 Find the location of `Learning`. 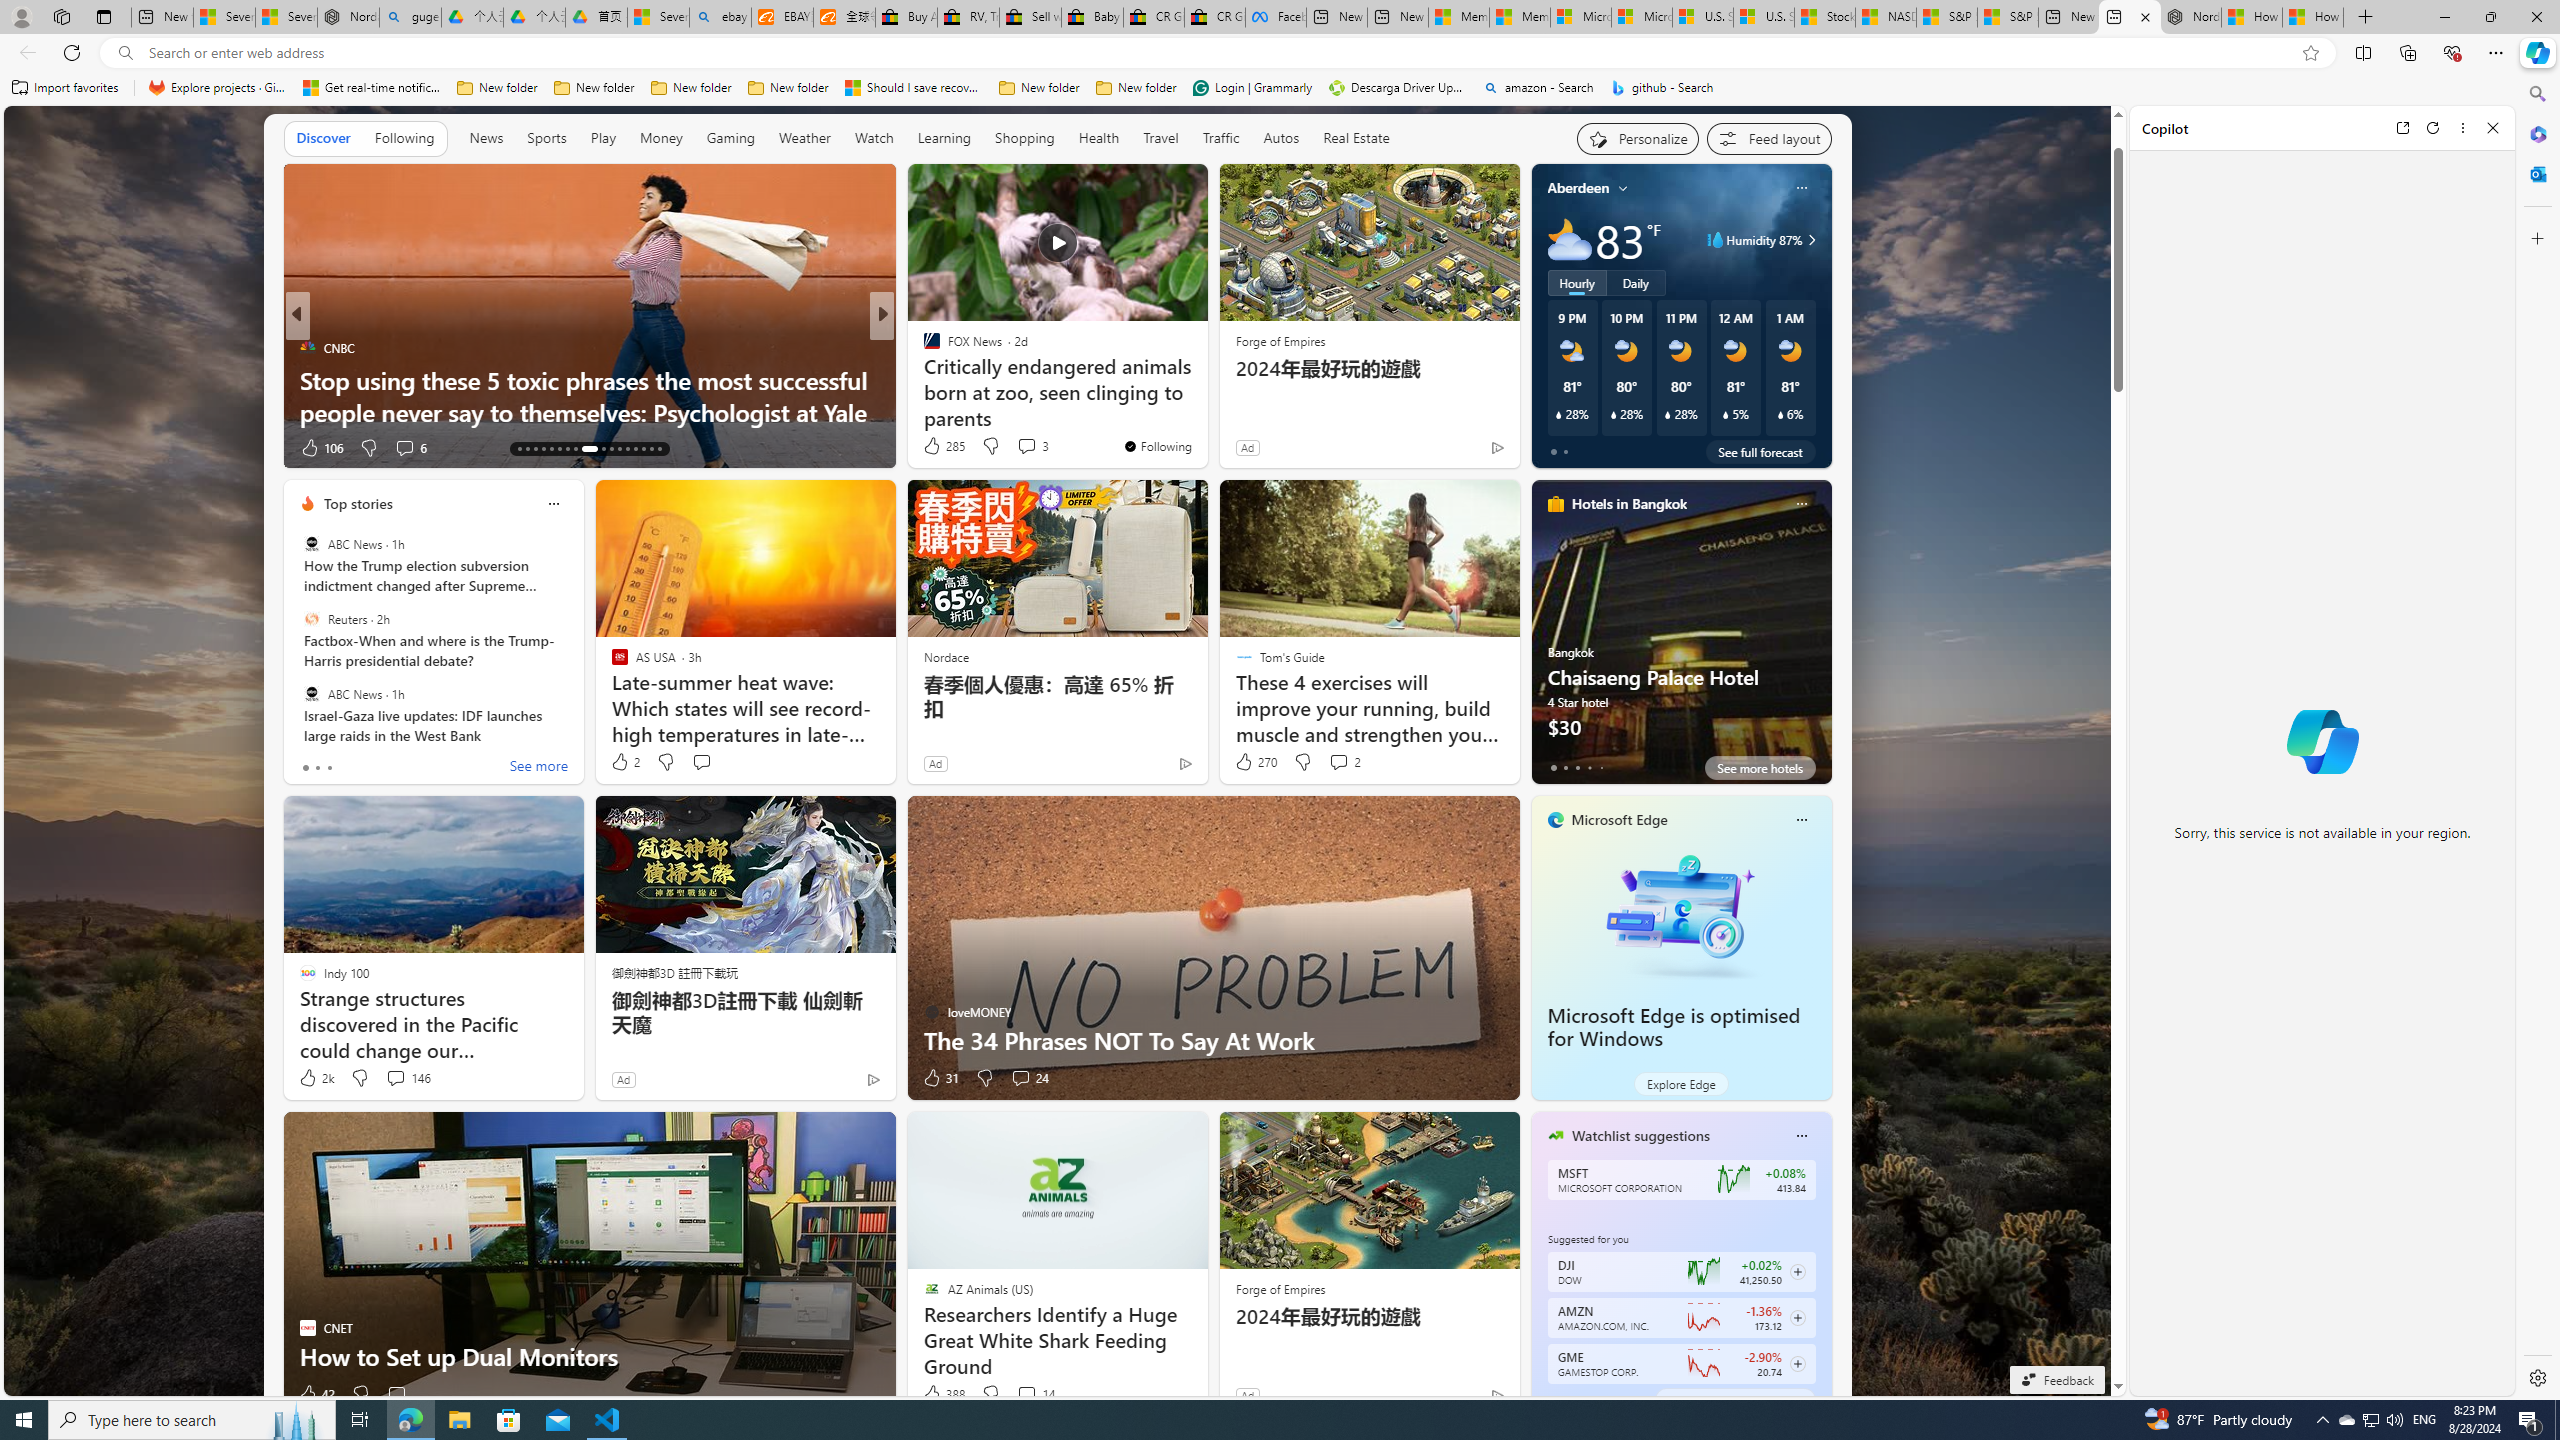

Learning is located at coordinates (942, 138).